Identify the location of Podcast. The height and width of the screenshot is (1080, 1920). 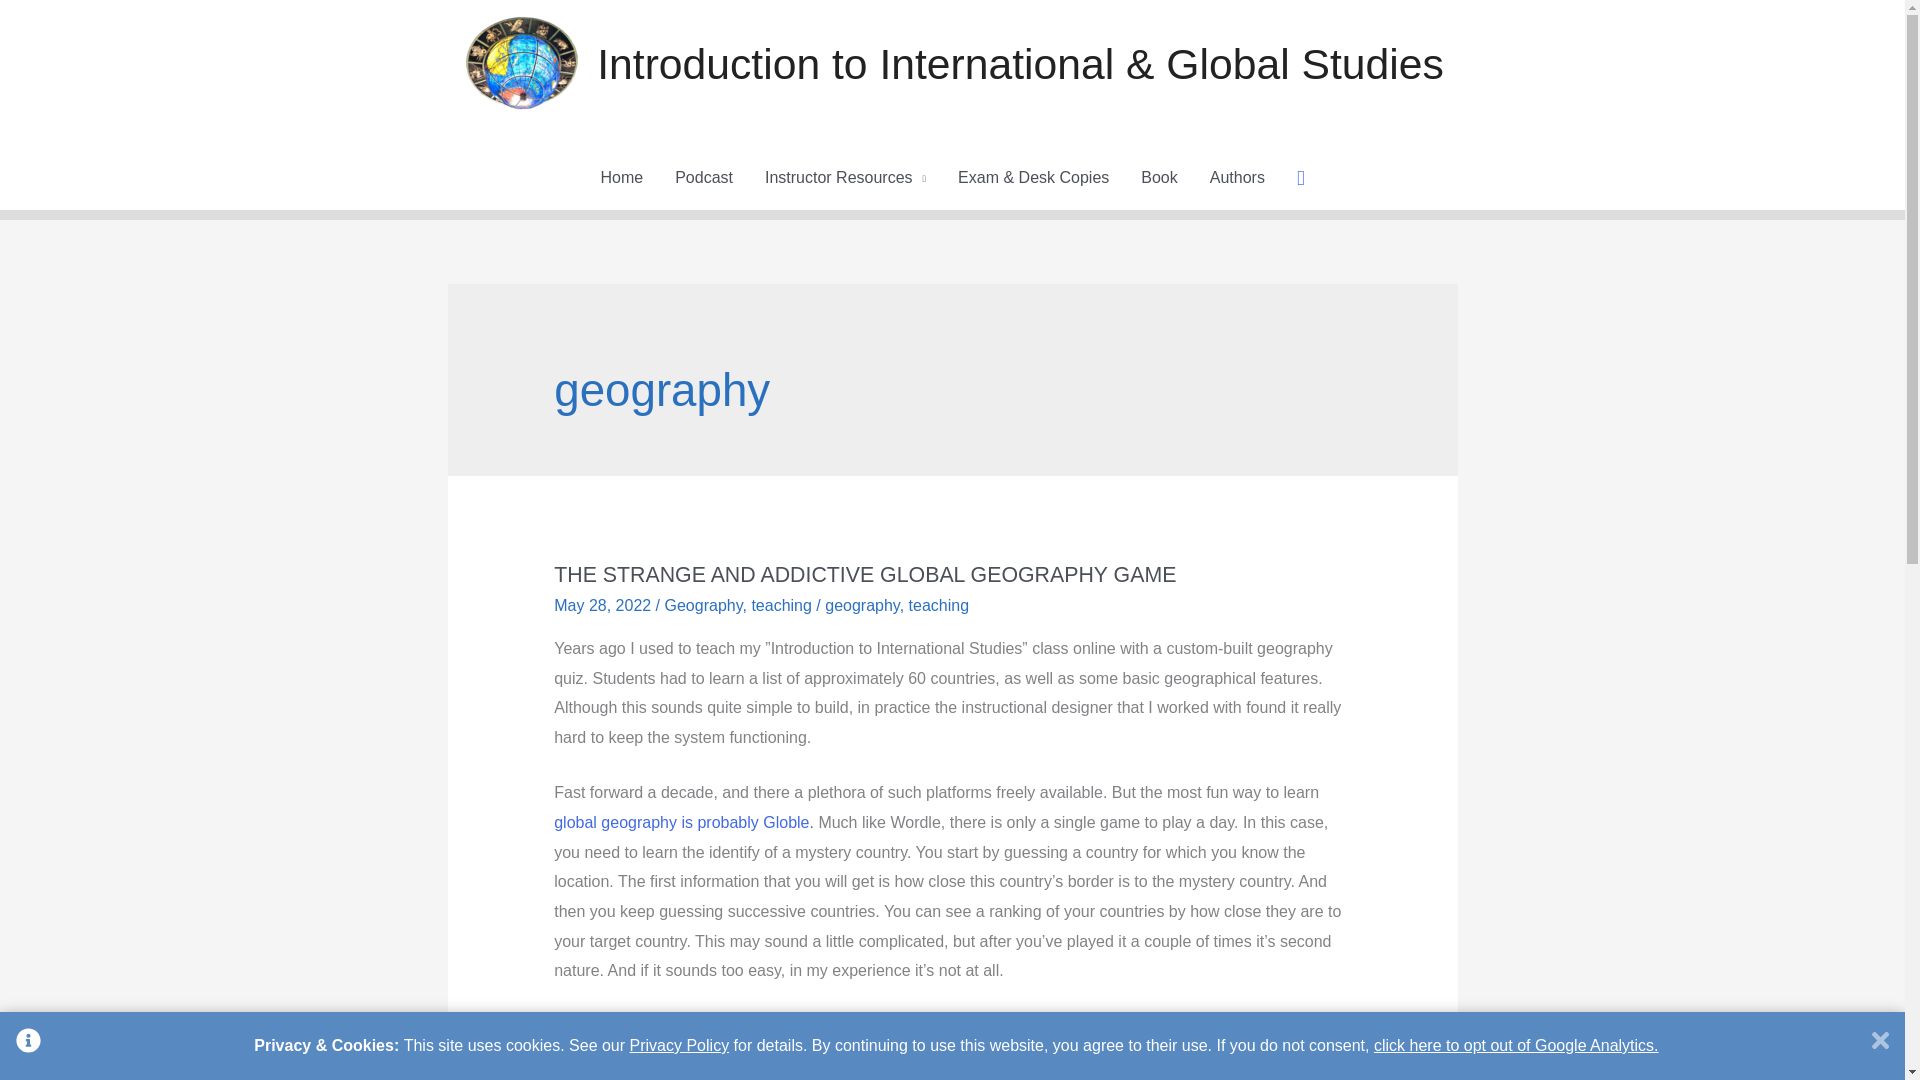
(703, 177).